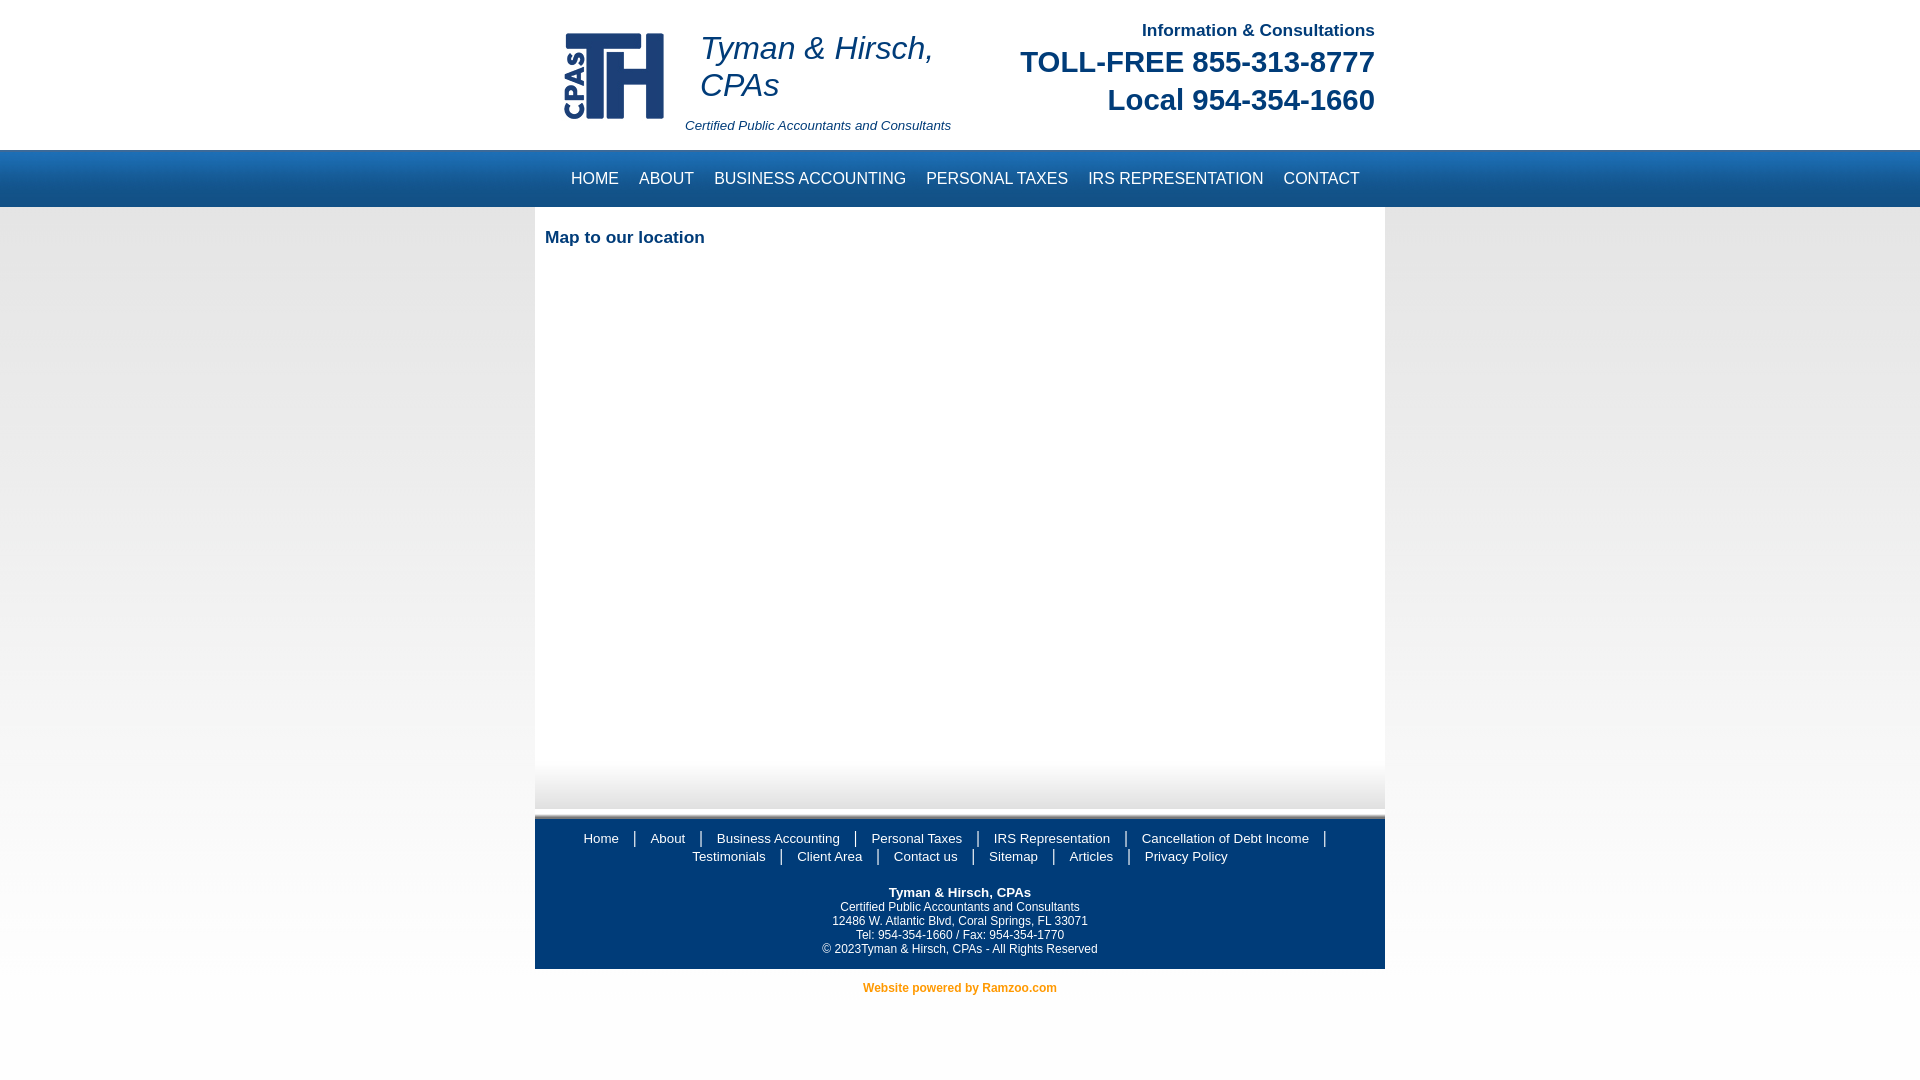 The image size is (1920, 1080). I want to click on Privacy Policy, so click(1186, 856).